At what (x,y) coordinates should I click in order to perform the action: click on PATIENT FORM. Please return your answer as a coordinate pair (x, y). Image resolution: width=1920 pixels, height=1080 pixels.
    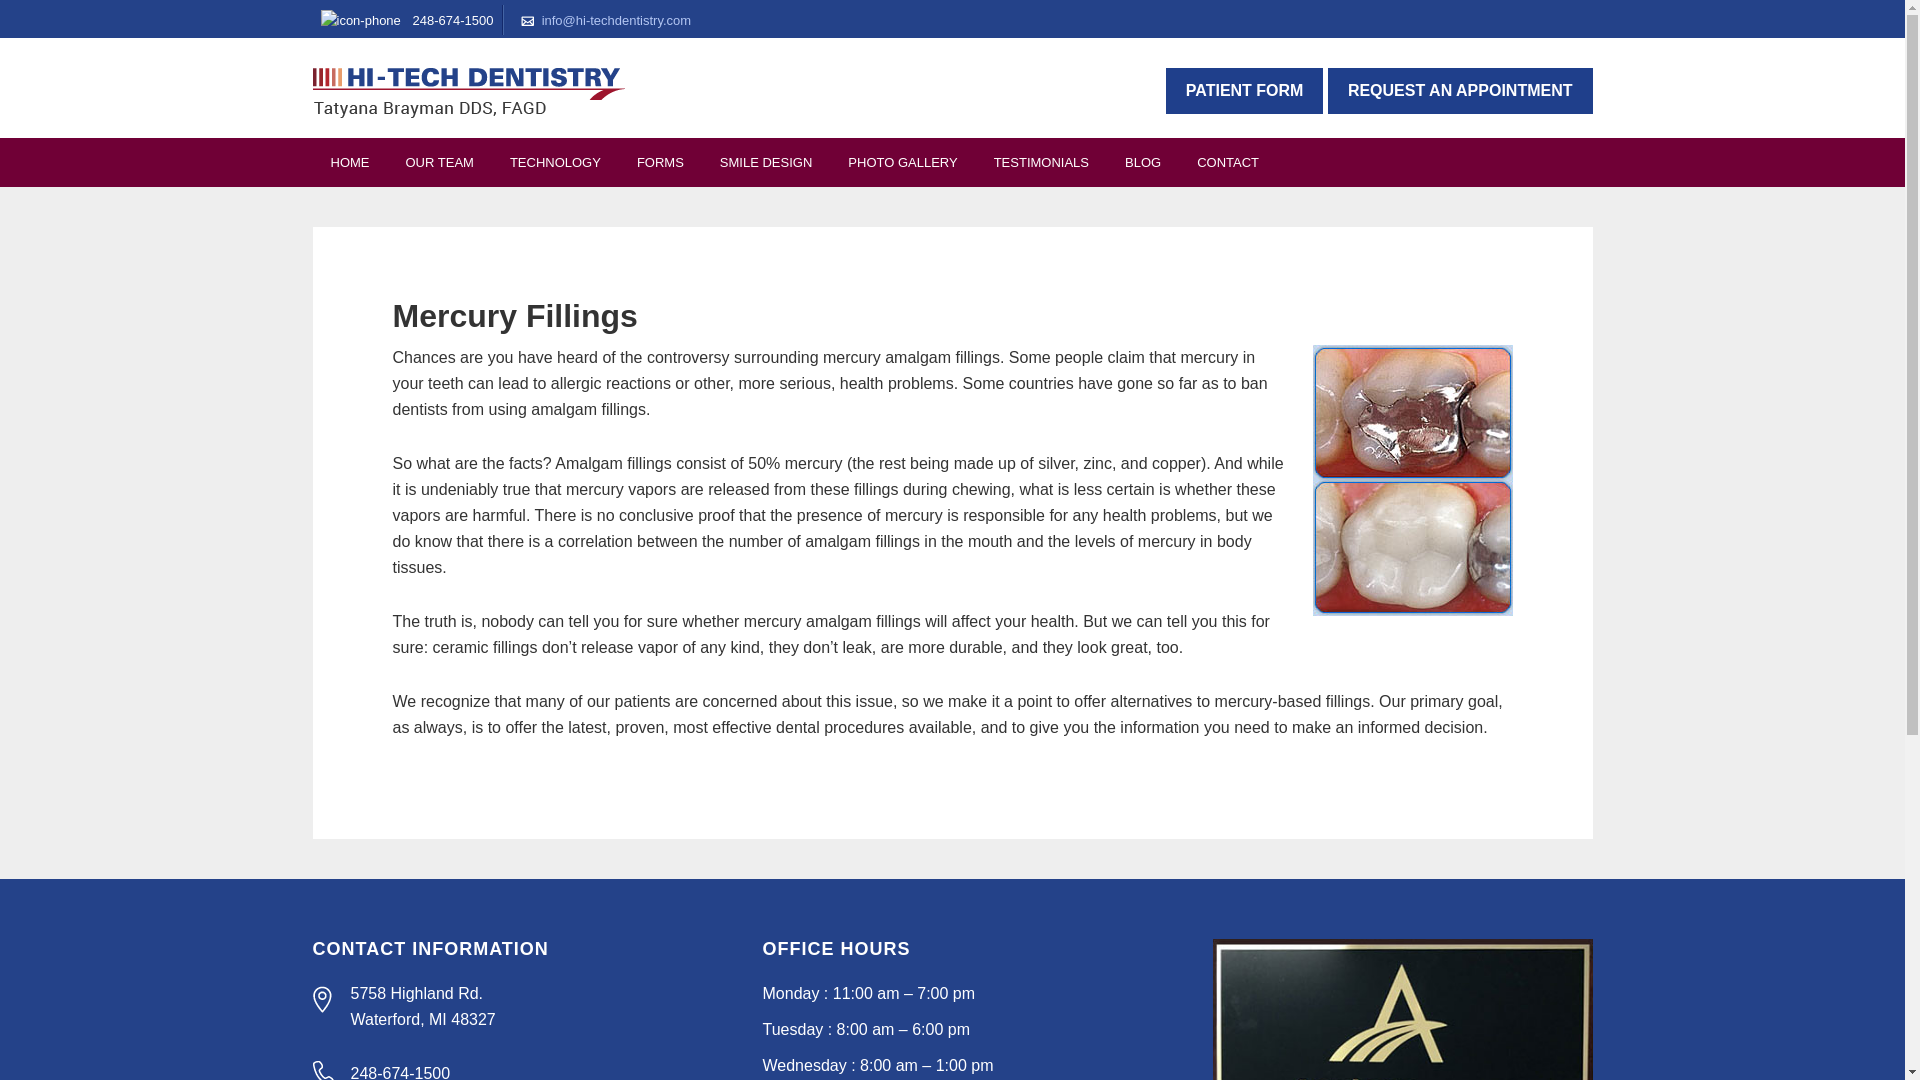
    Looking at the image, I should click on (1244, 91).